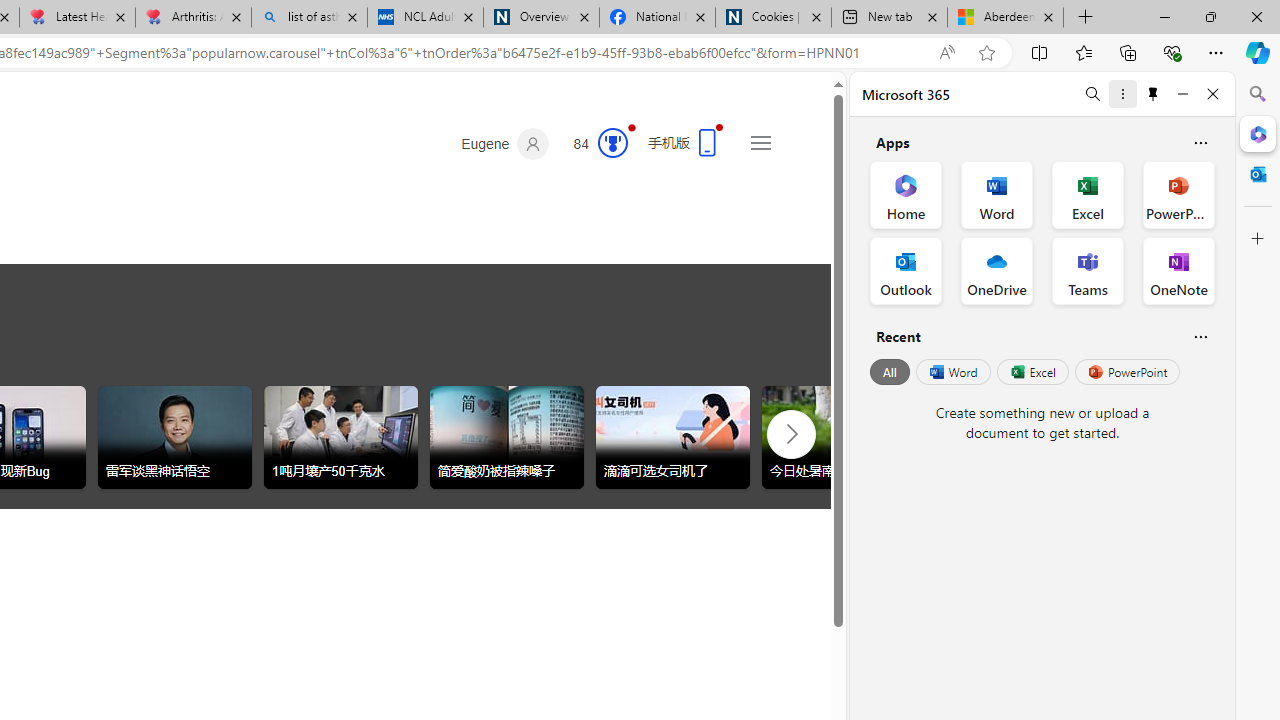 This screenshot has width=1280, height=720. I want to click on All, so click(890, 372).